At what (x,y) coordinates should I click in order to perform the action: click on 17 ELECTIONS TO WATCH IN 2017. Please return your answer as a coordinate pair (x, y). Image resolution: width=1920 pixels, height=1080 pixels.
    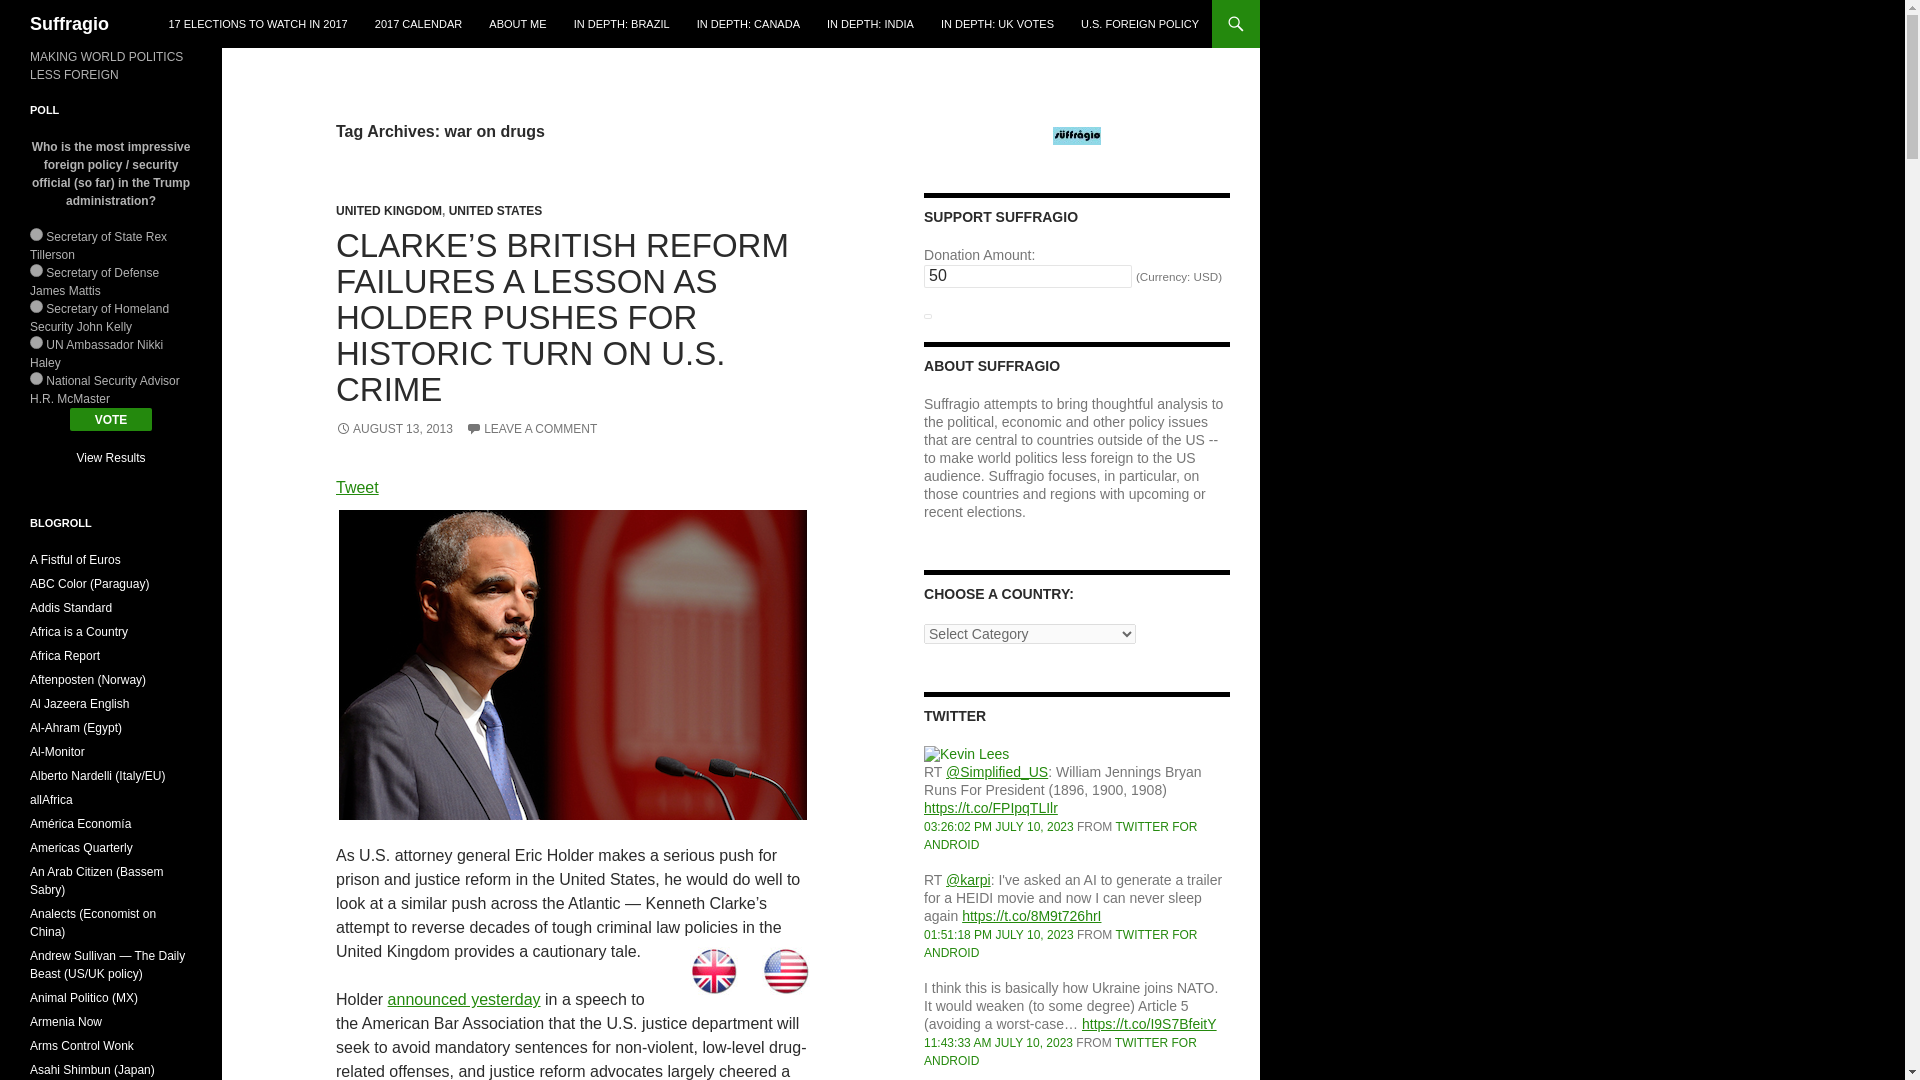
    Looking at the image, I should click on (257, 24).